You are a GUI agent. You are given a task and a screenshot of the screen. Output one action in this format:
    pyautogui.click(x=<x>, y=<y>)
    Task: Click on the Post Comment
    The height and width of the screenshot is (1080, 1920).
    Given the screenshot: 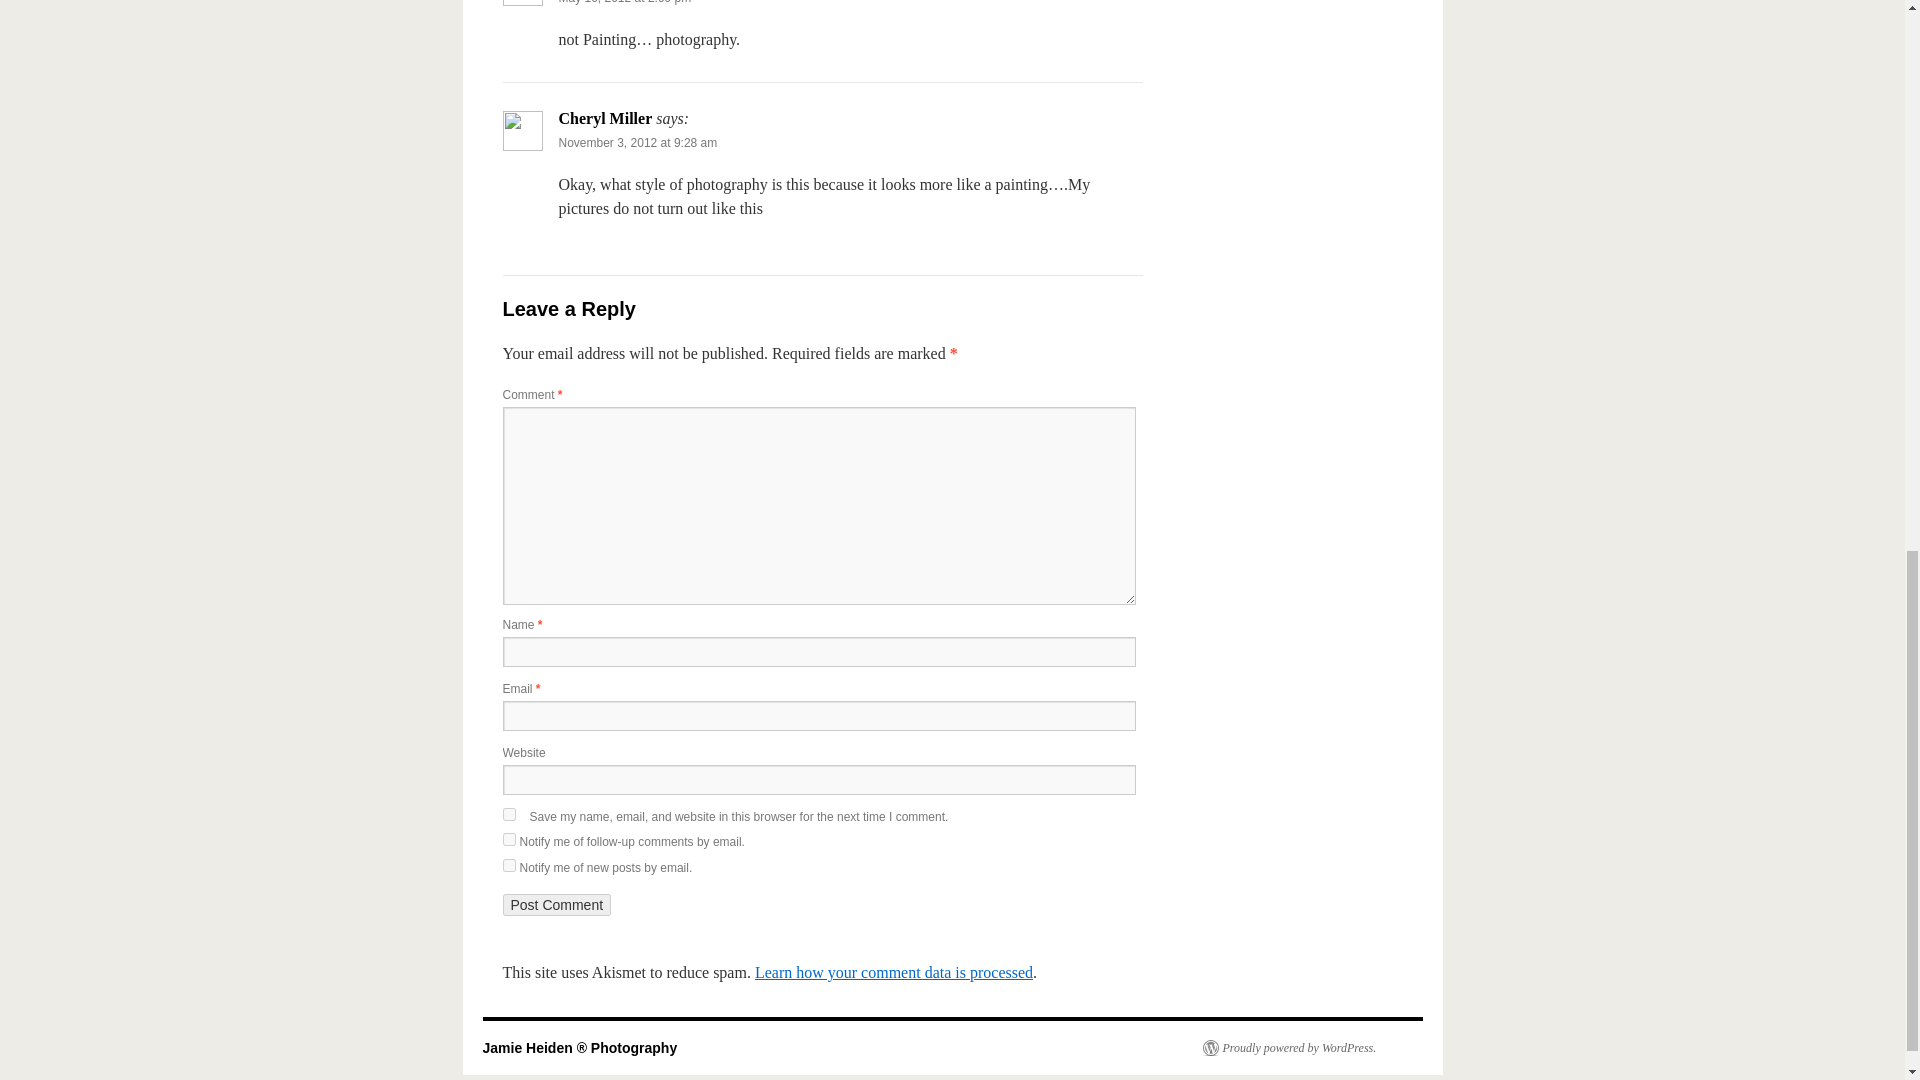 What is the action you would take?
    pyautogui.click(x=556, y=904)
    